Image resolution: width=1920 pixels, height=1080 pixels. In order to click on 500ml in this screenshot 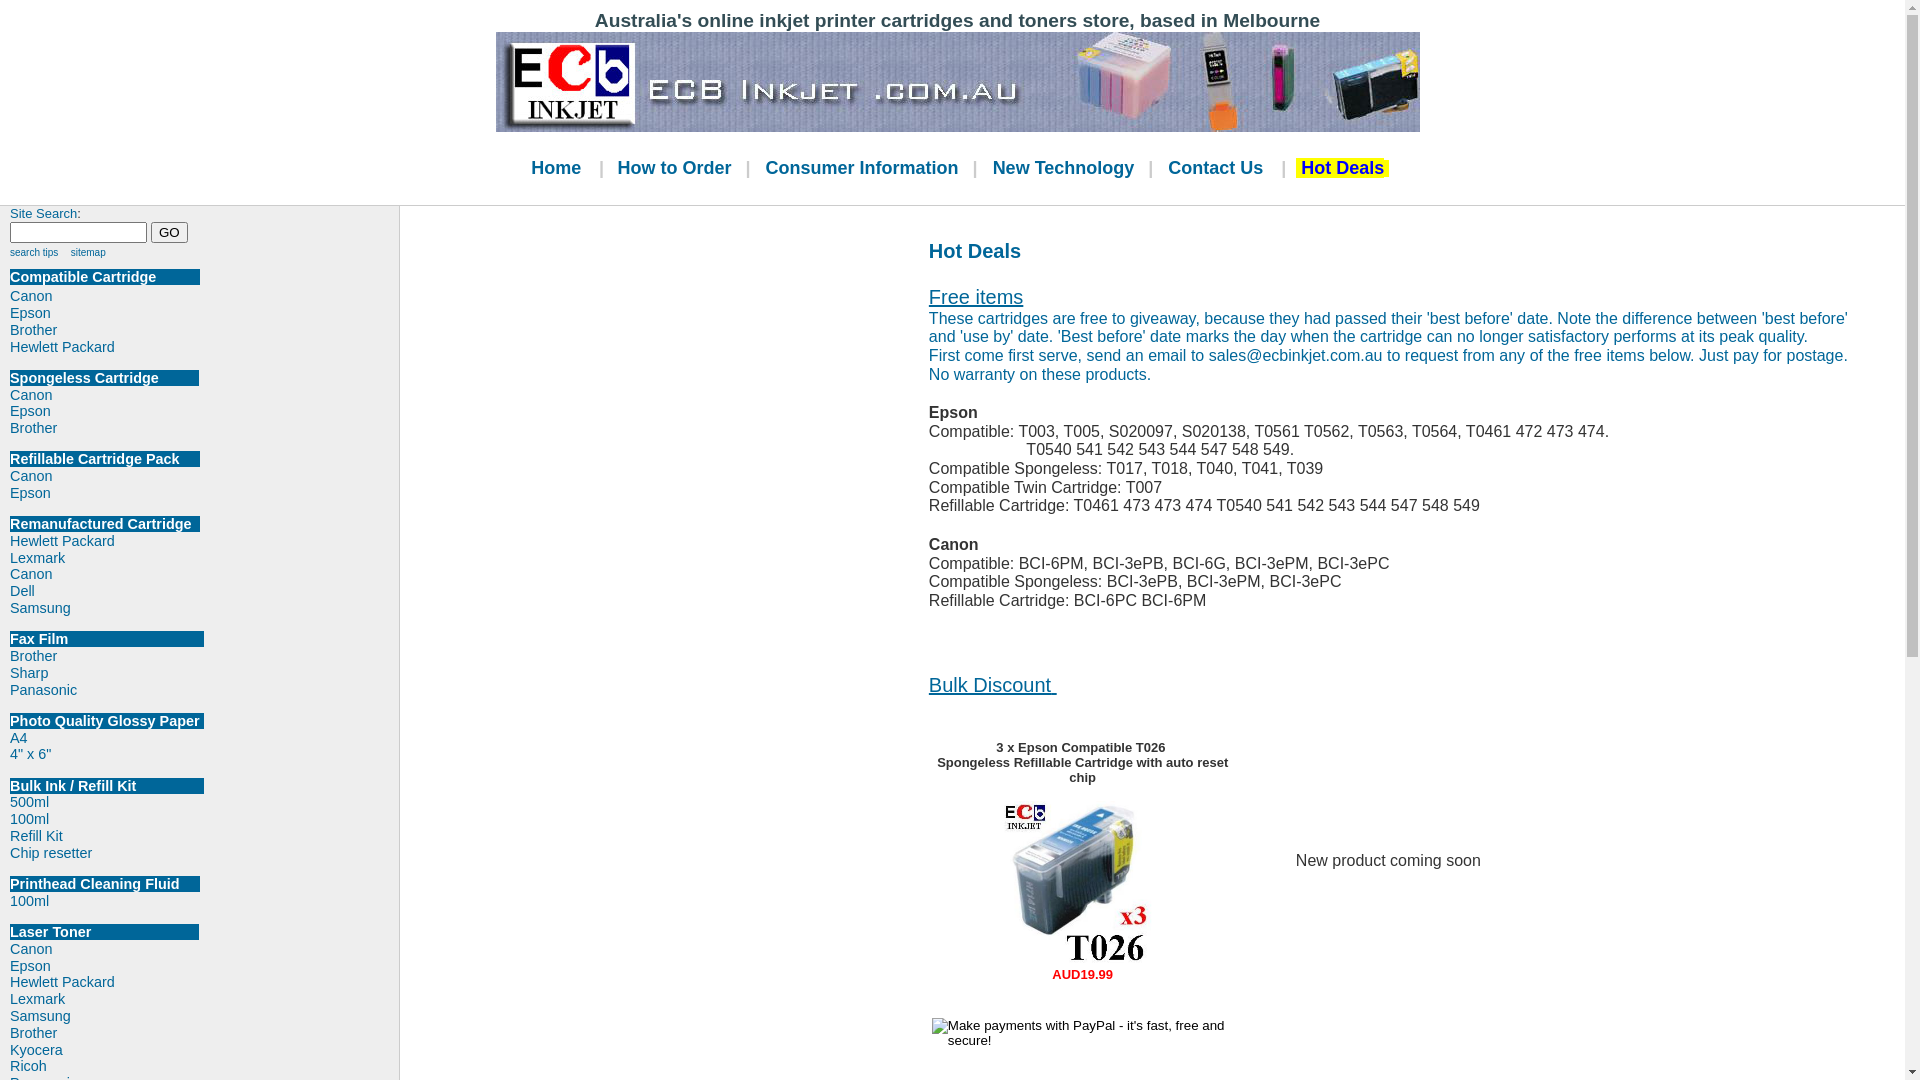, I will do `click(30, 802)`.